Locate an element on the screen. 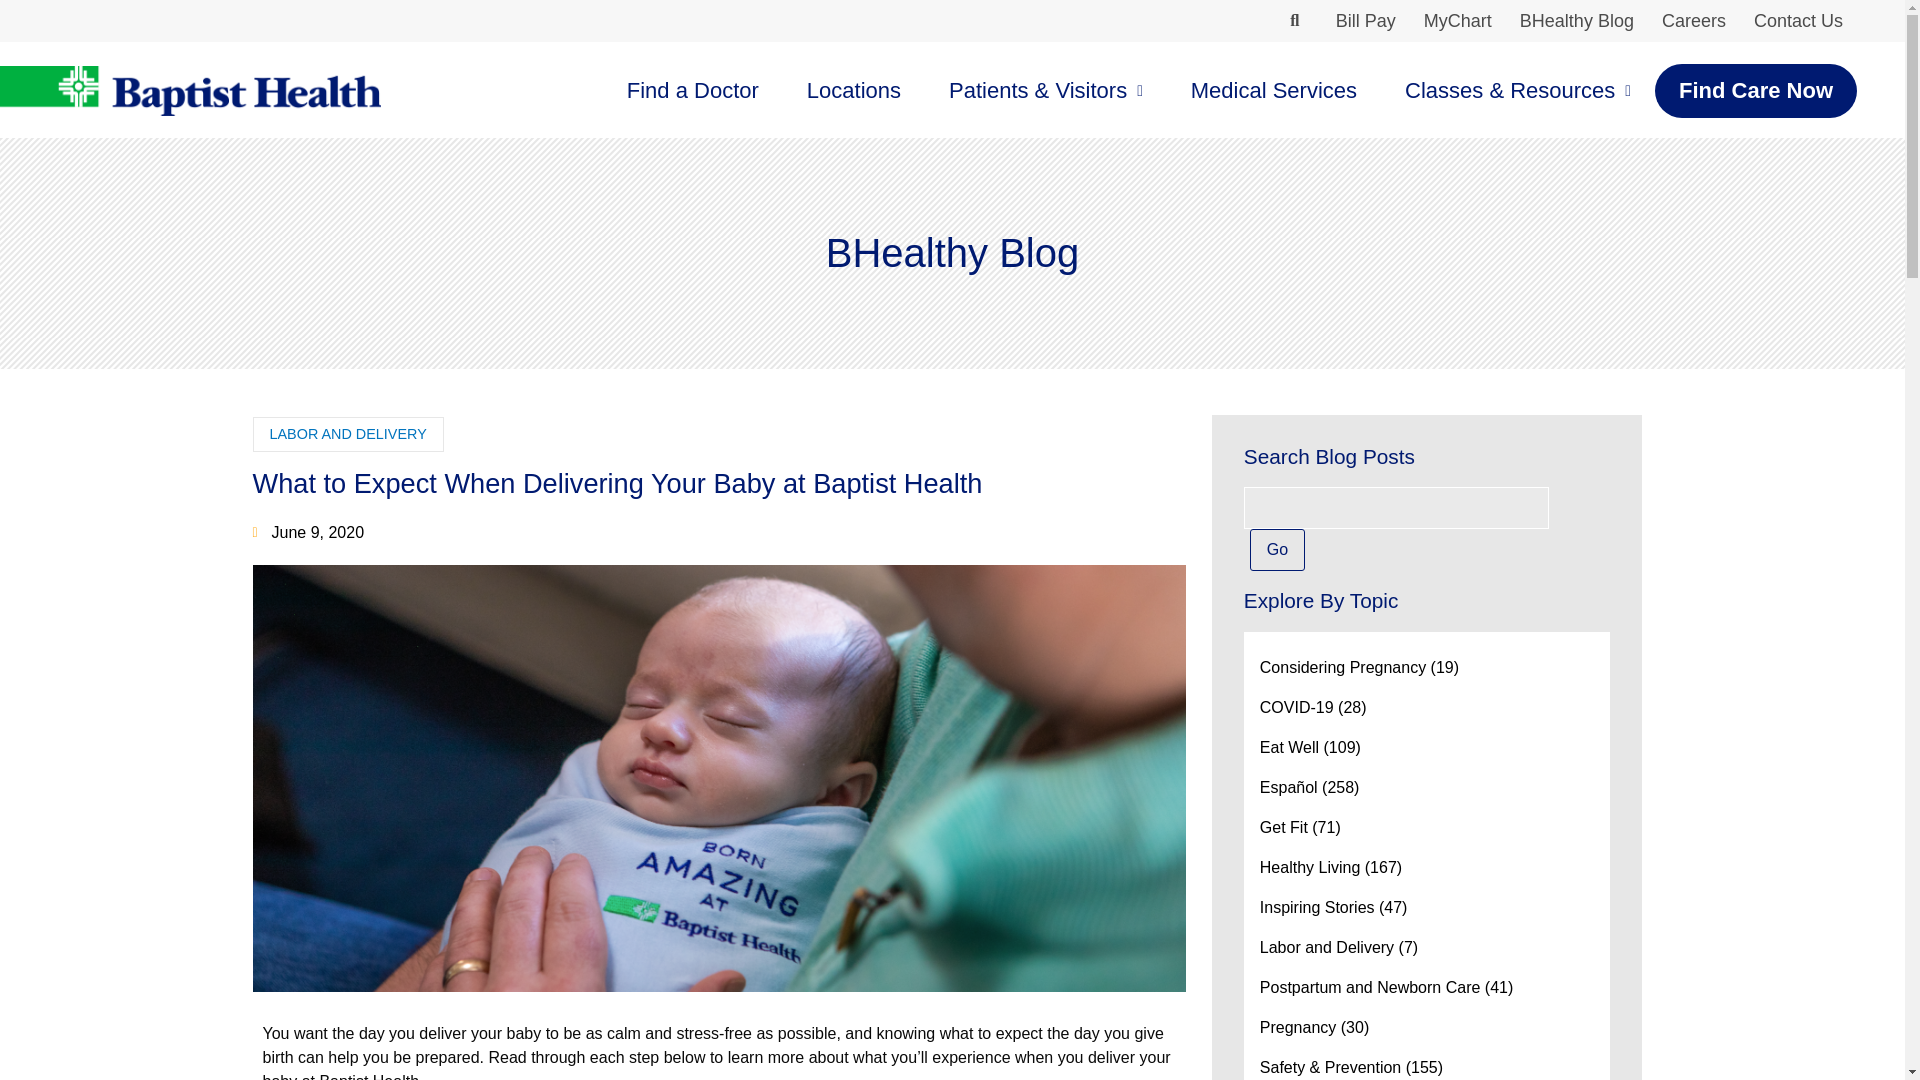  Medical Services is located at coordinates (1274, 90).